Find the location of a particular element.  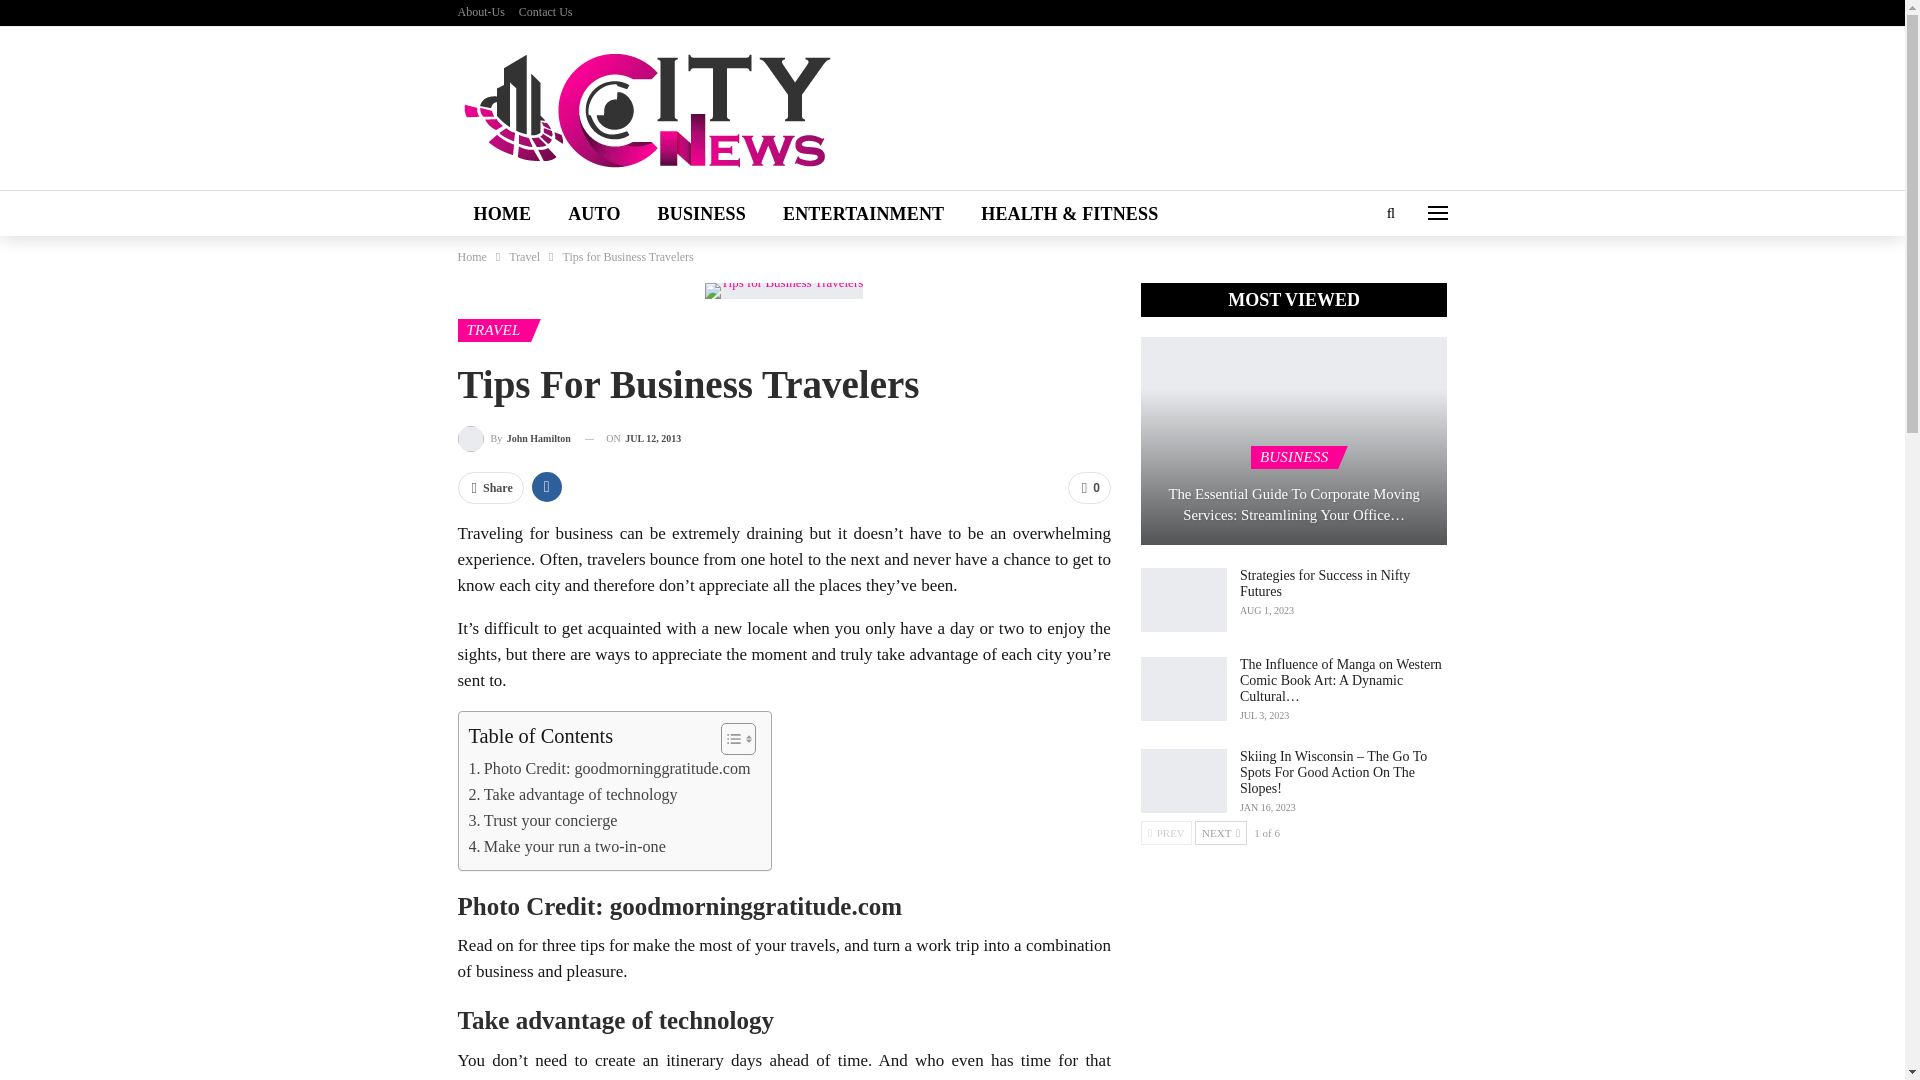

Trust your concierge is located at coordinates (542, 820).